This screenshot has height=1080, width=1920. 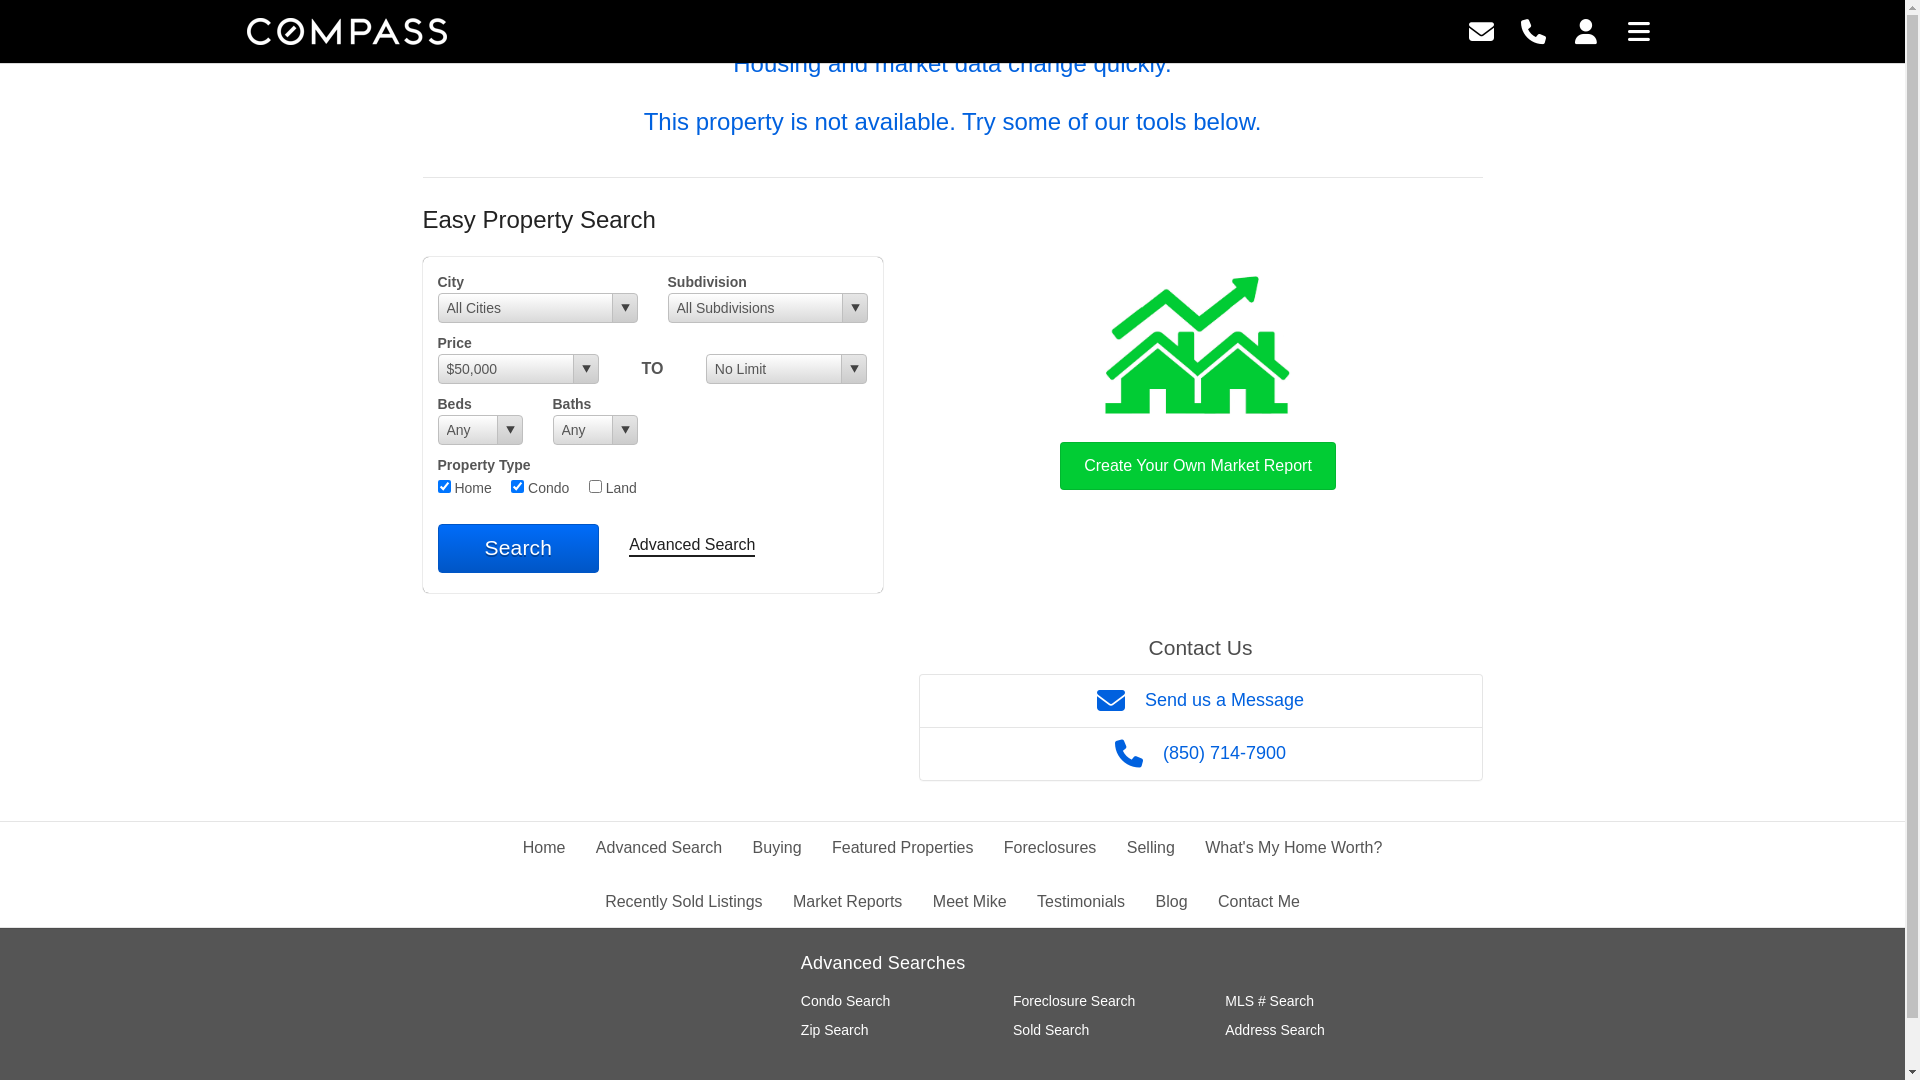 What do you see at coordinates (1051, 1030) in the screenshot?
I see `Sold Search` at bounding box center [1051, 1030].